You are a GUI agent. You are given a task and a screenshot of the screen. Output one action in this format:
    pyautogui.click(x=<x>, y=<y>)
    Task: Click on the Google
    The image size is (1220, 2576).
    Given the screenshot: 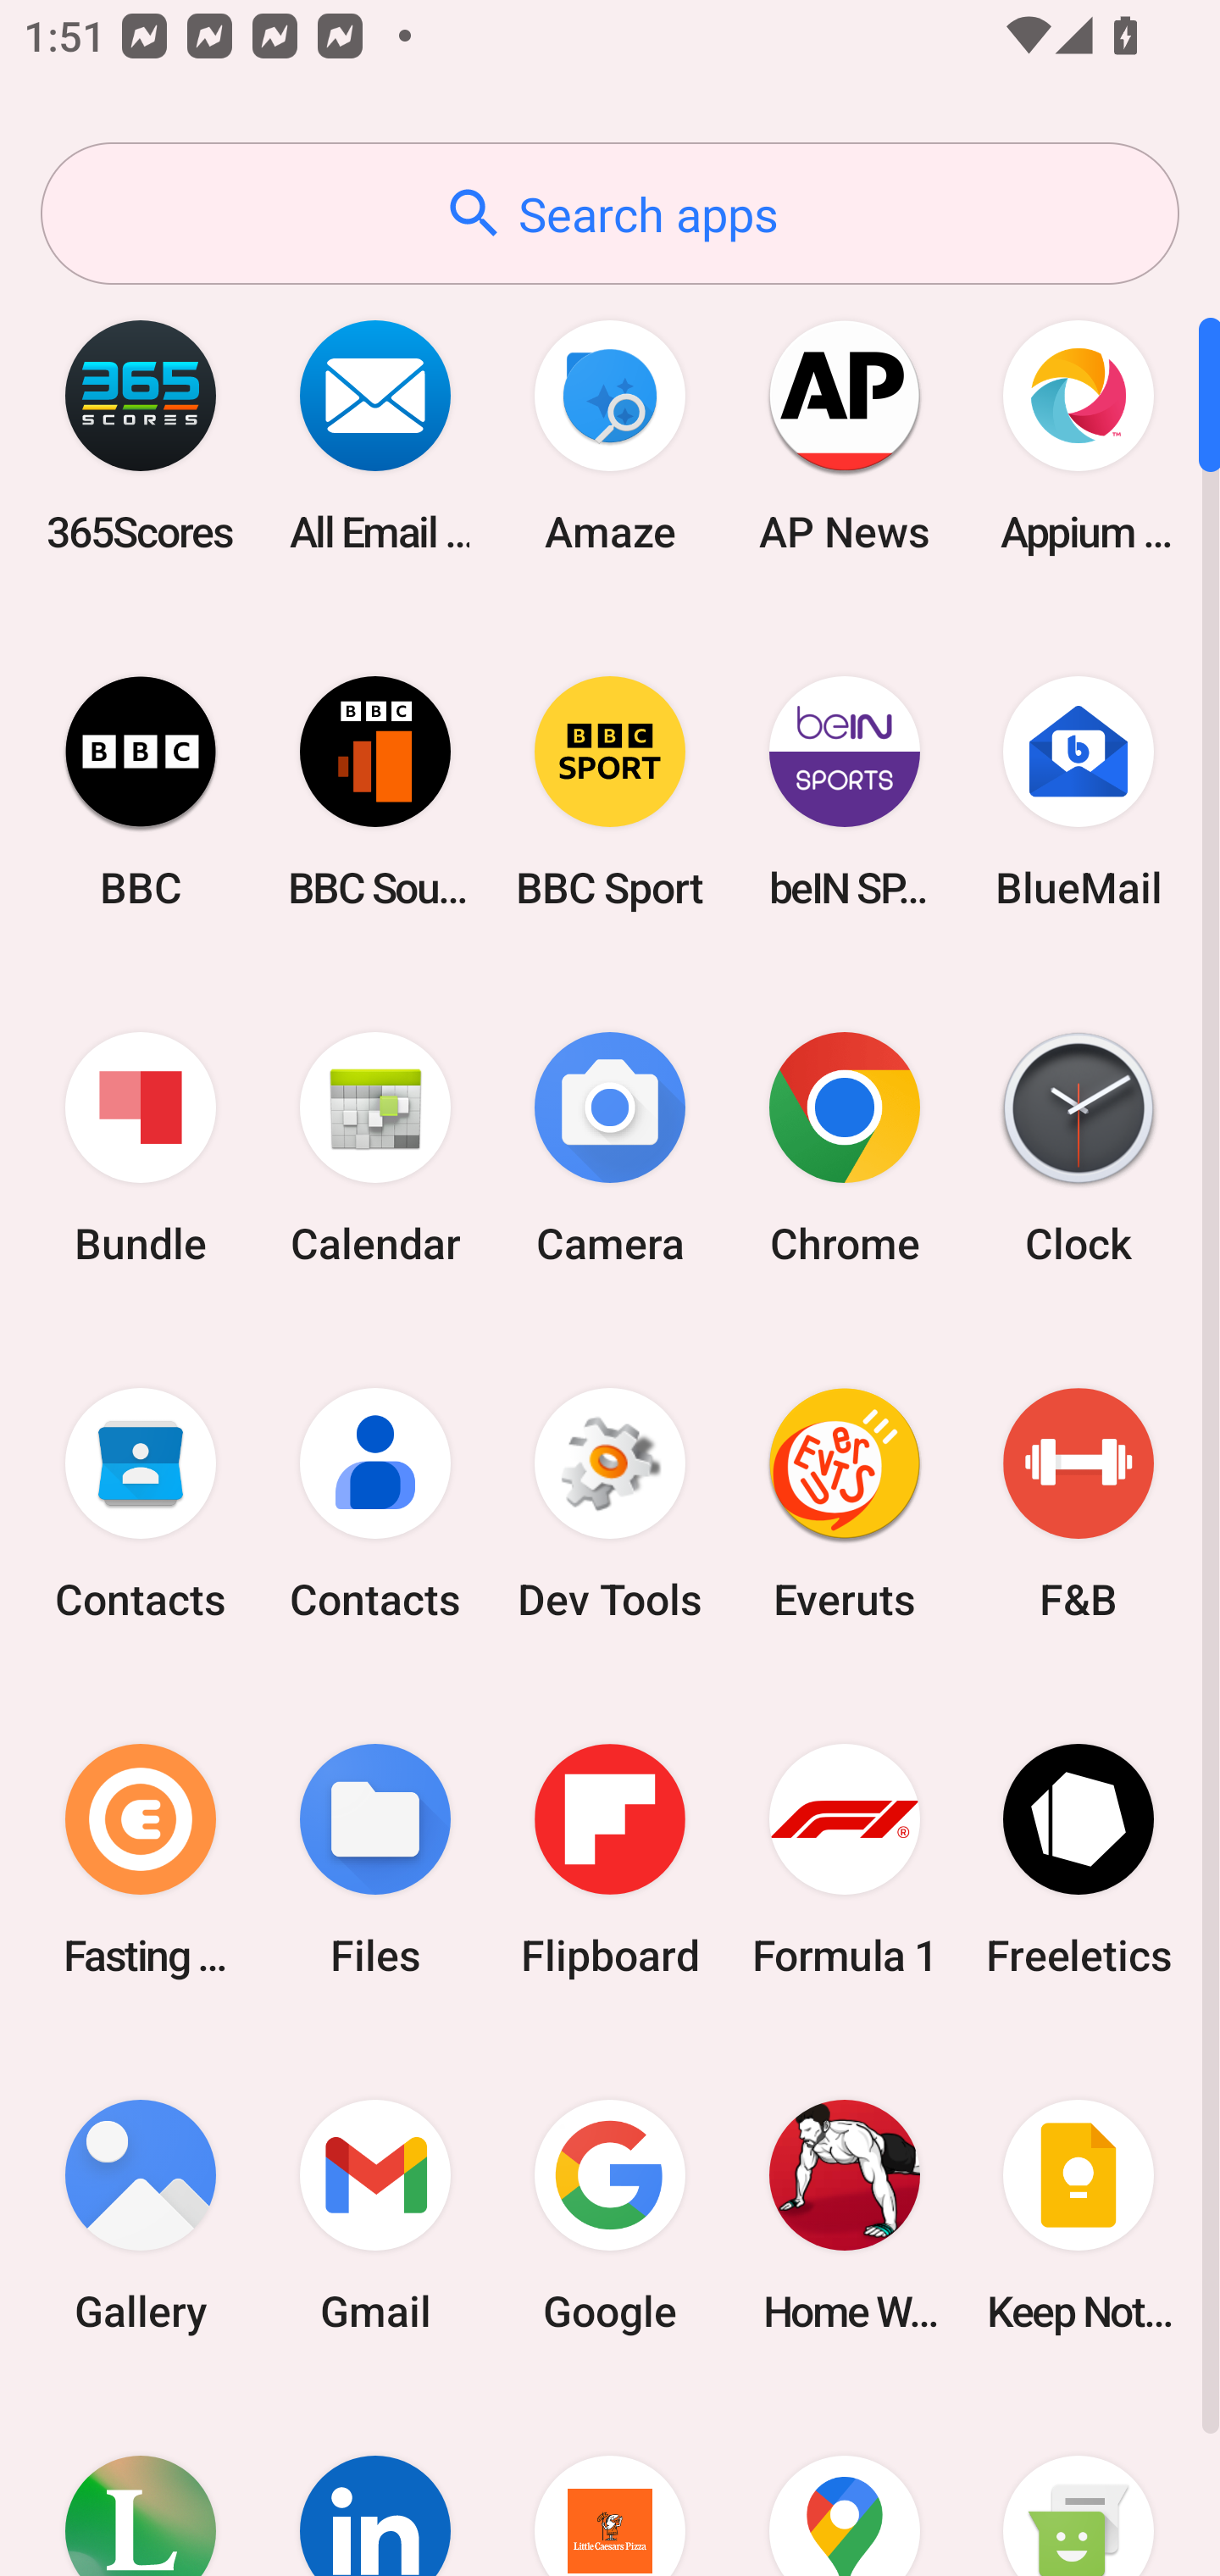 What is the action you would take?
    pyautogui.click(x=610, y=2215)
    